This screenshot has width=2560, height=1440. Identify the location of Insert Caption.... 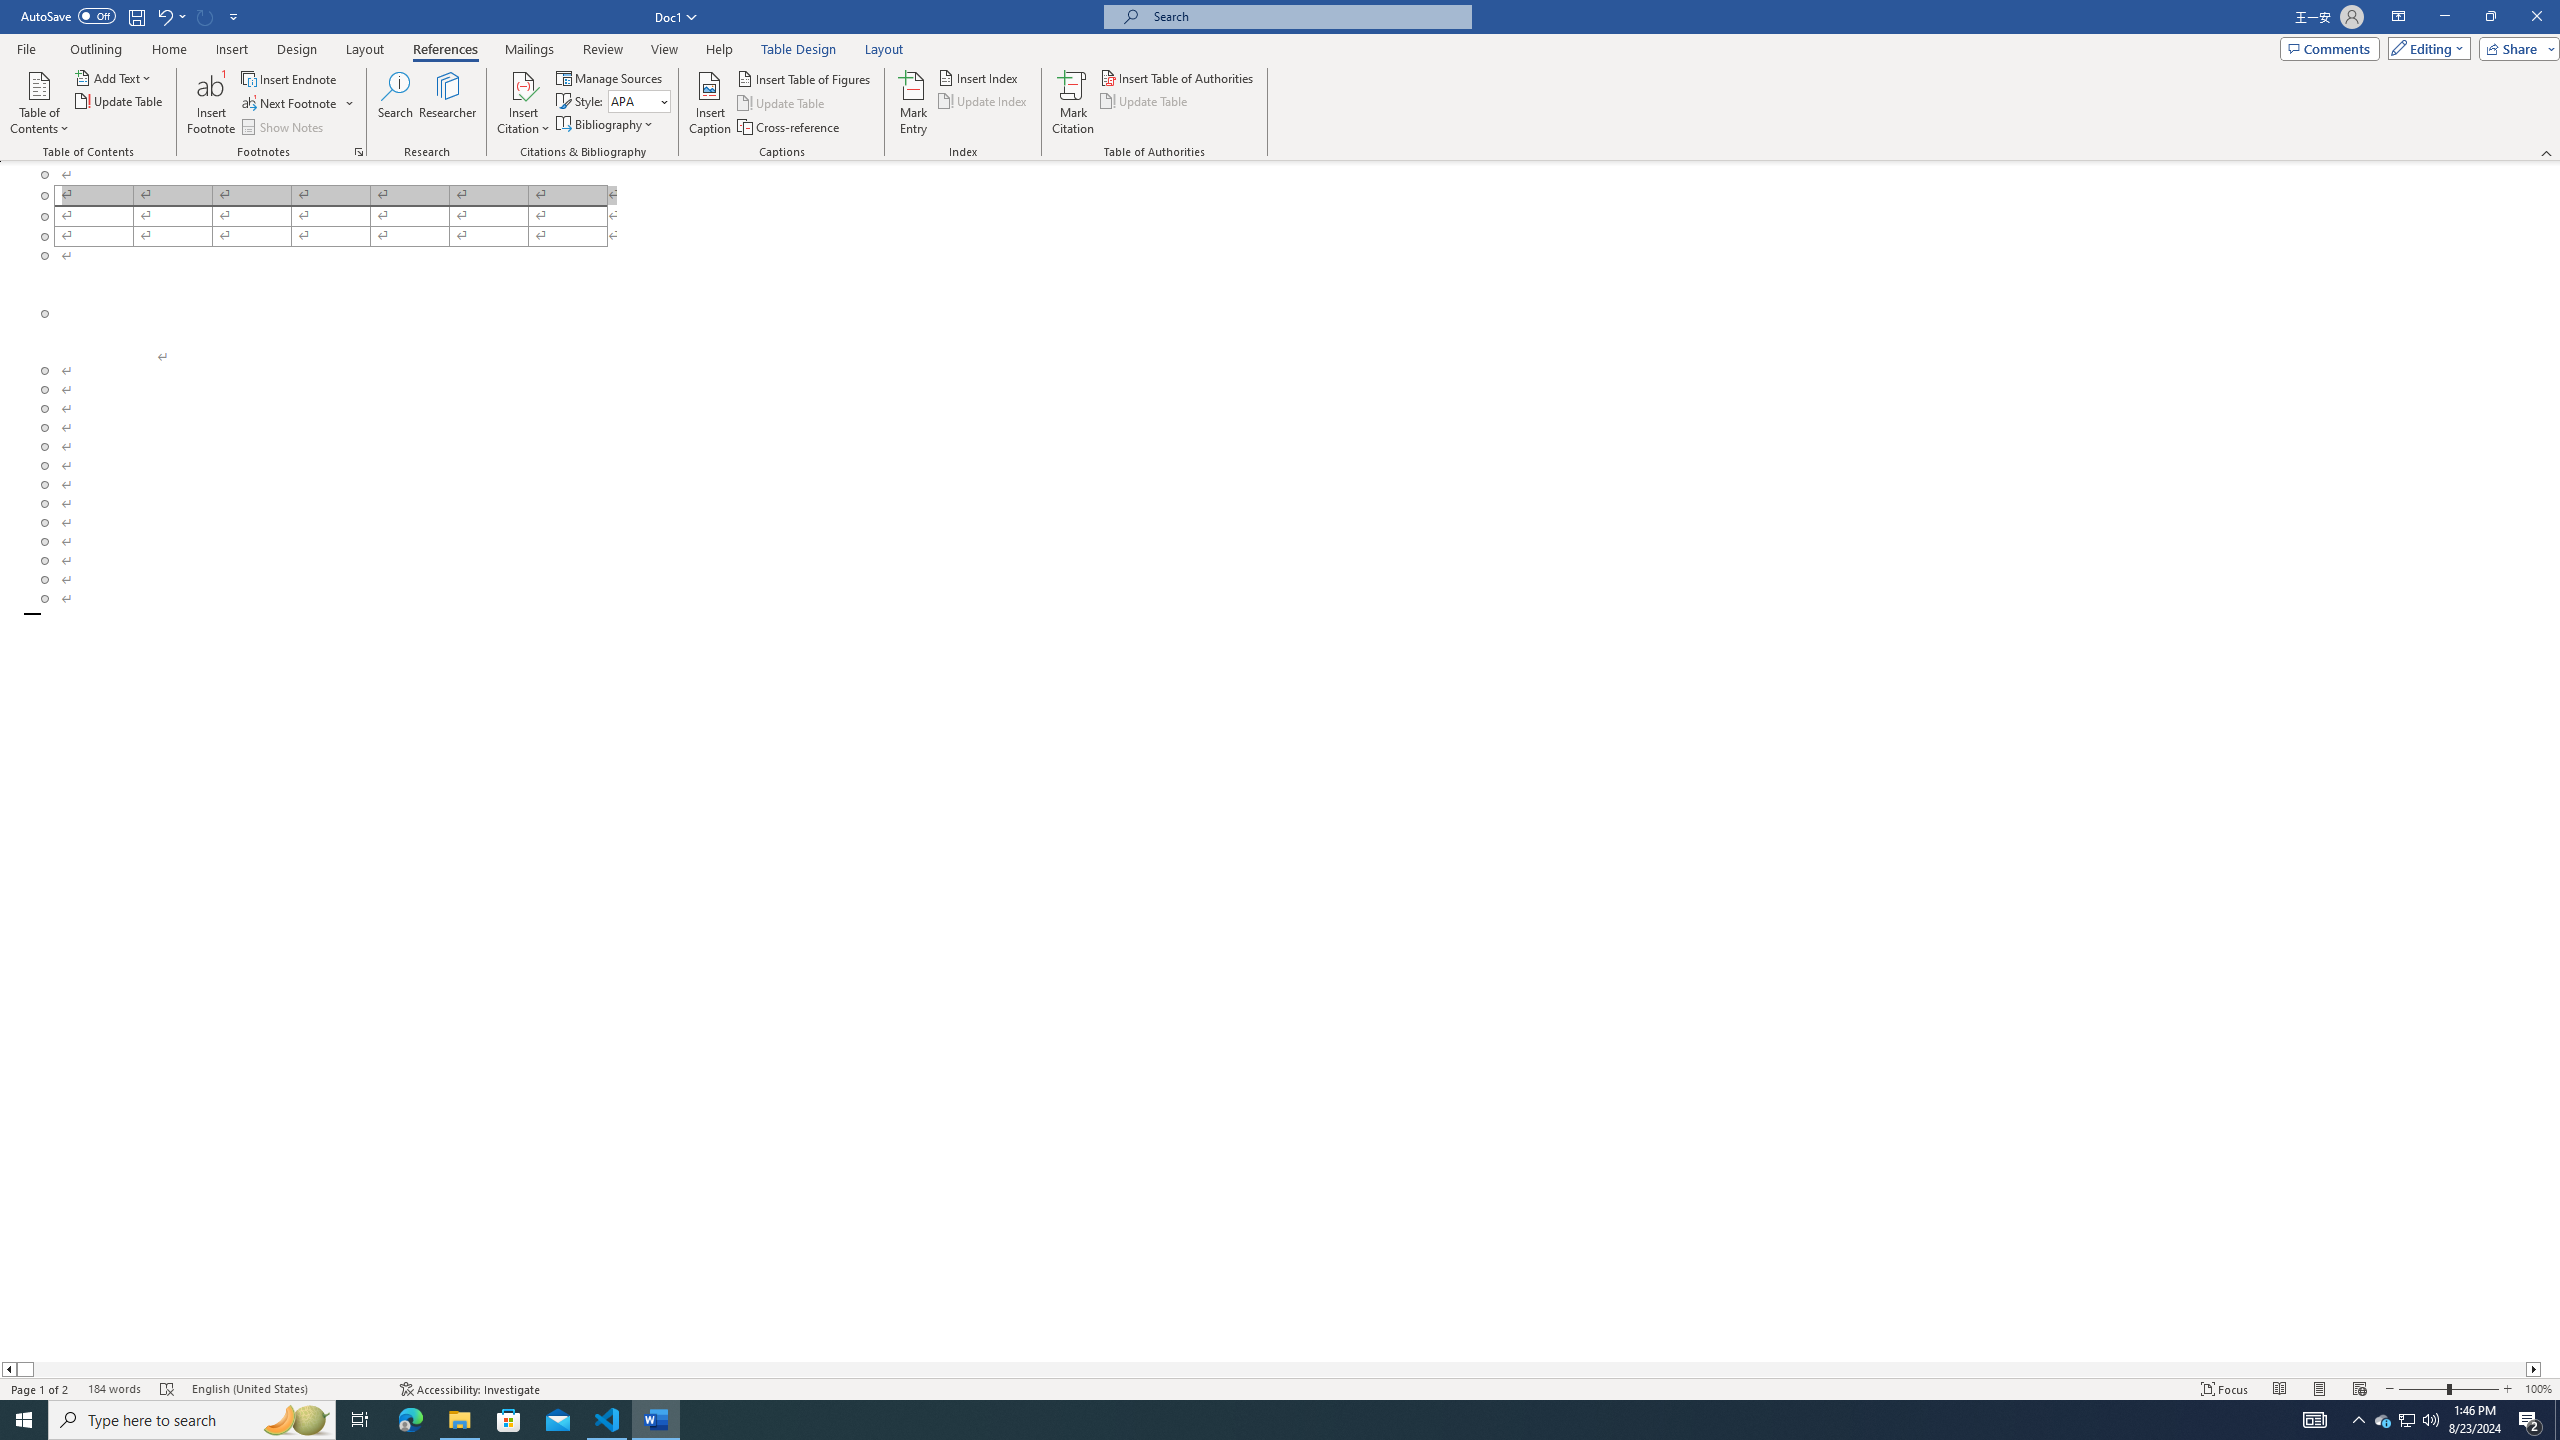
(710, 103).